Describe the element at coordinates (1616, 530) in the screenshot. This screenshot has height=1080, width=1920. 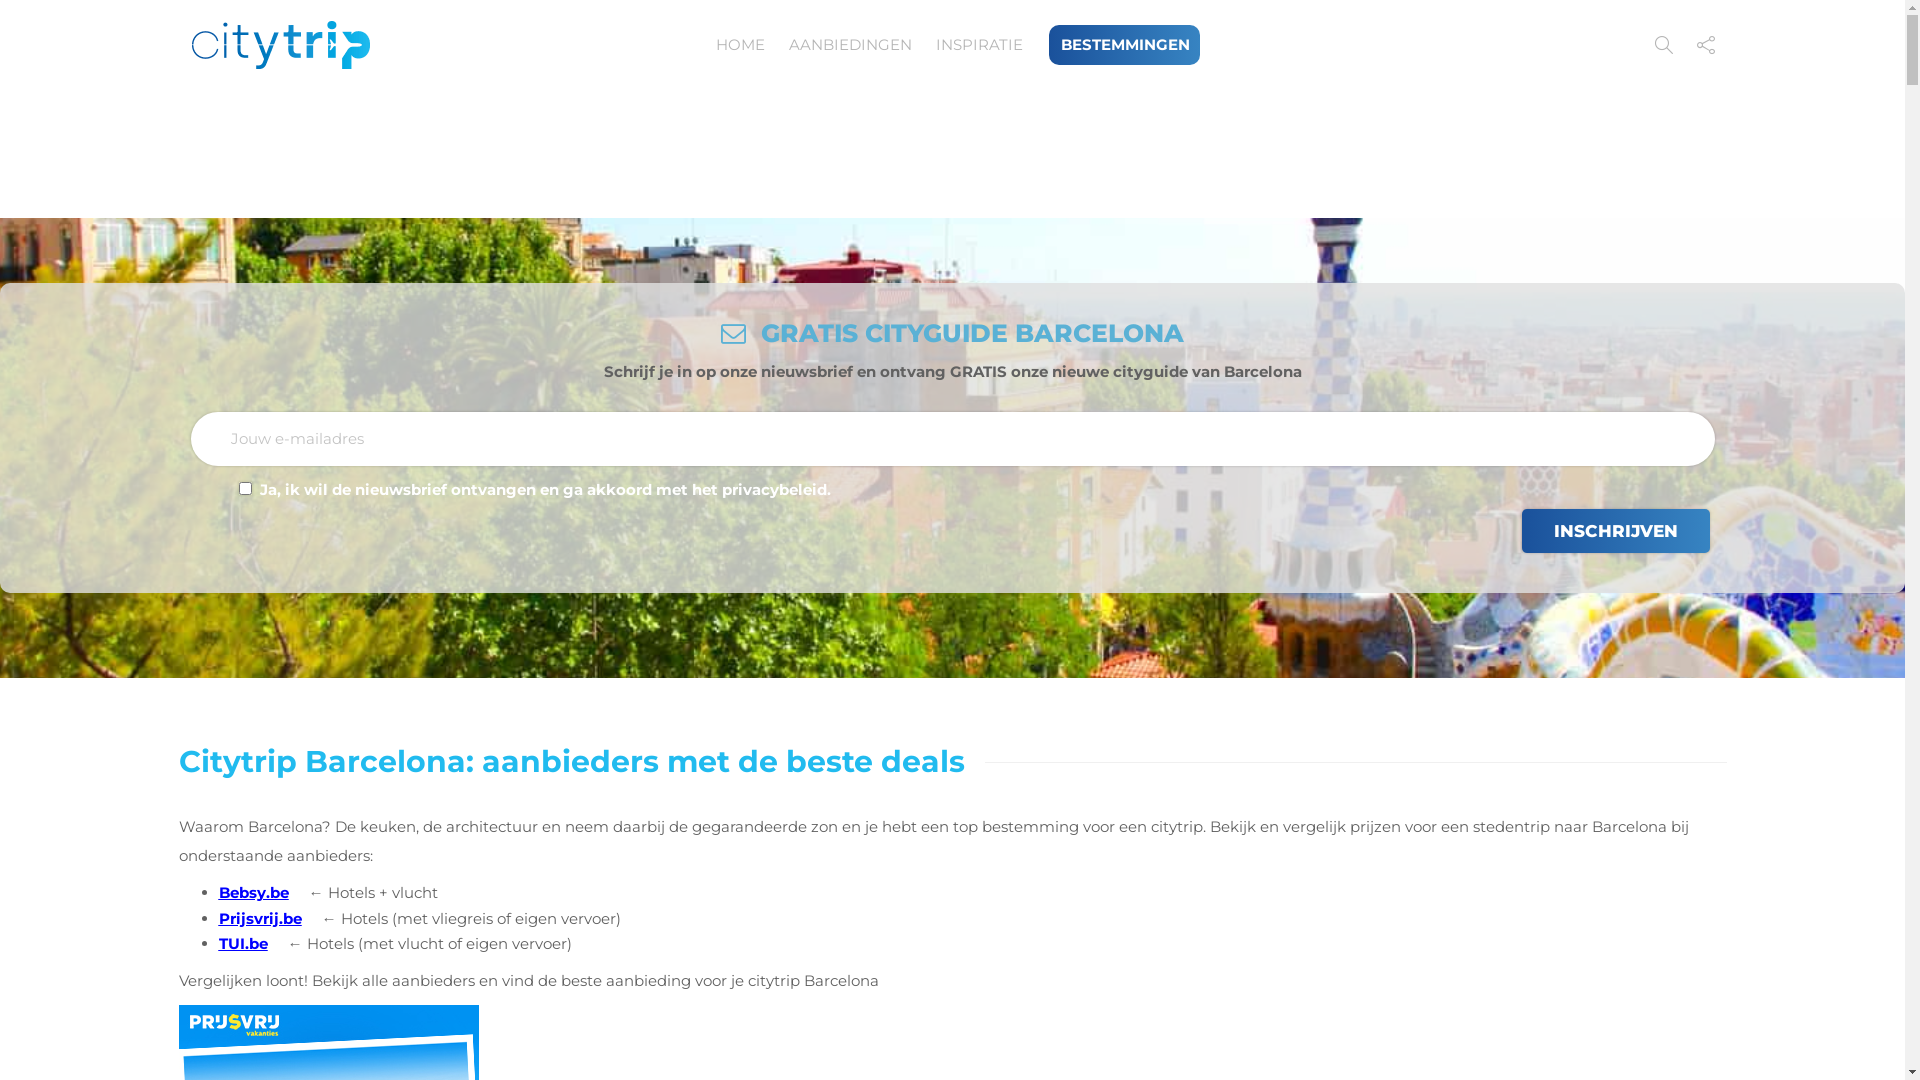
I see `Inschrijven` at that location.